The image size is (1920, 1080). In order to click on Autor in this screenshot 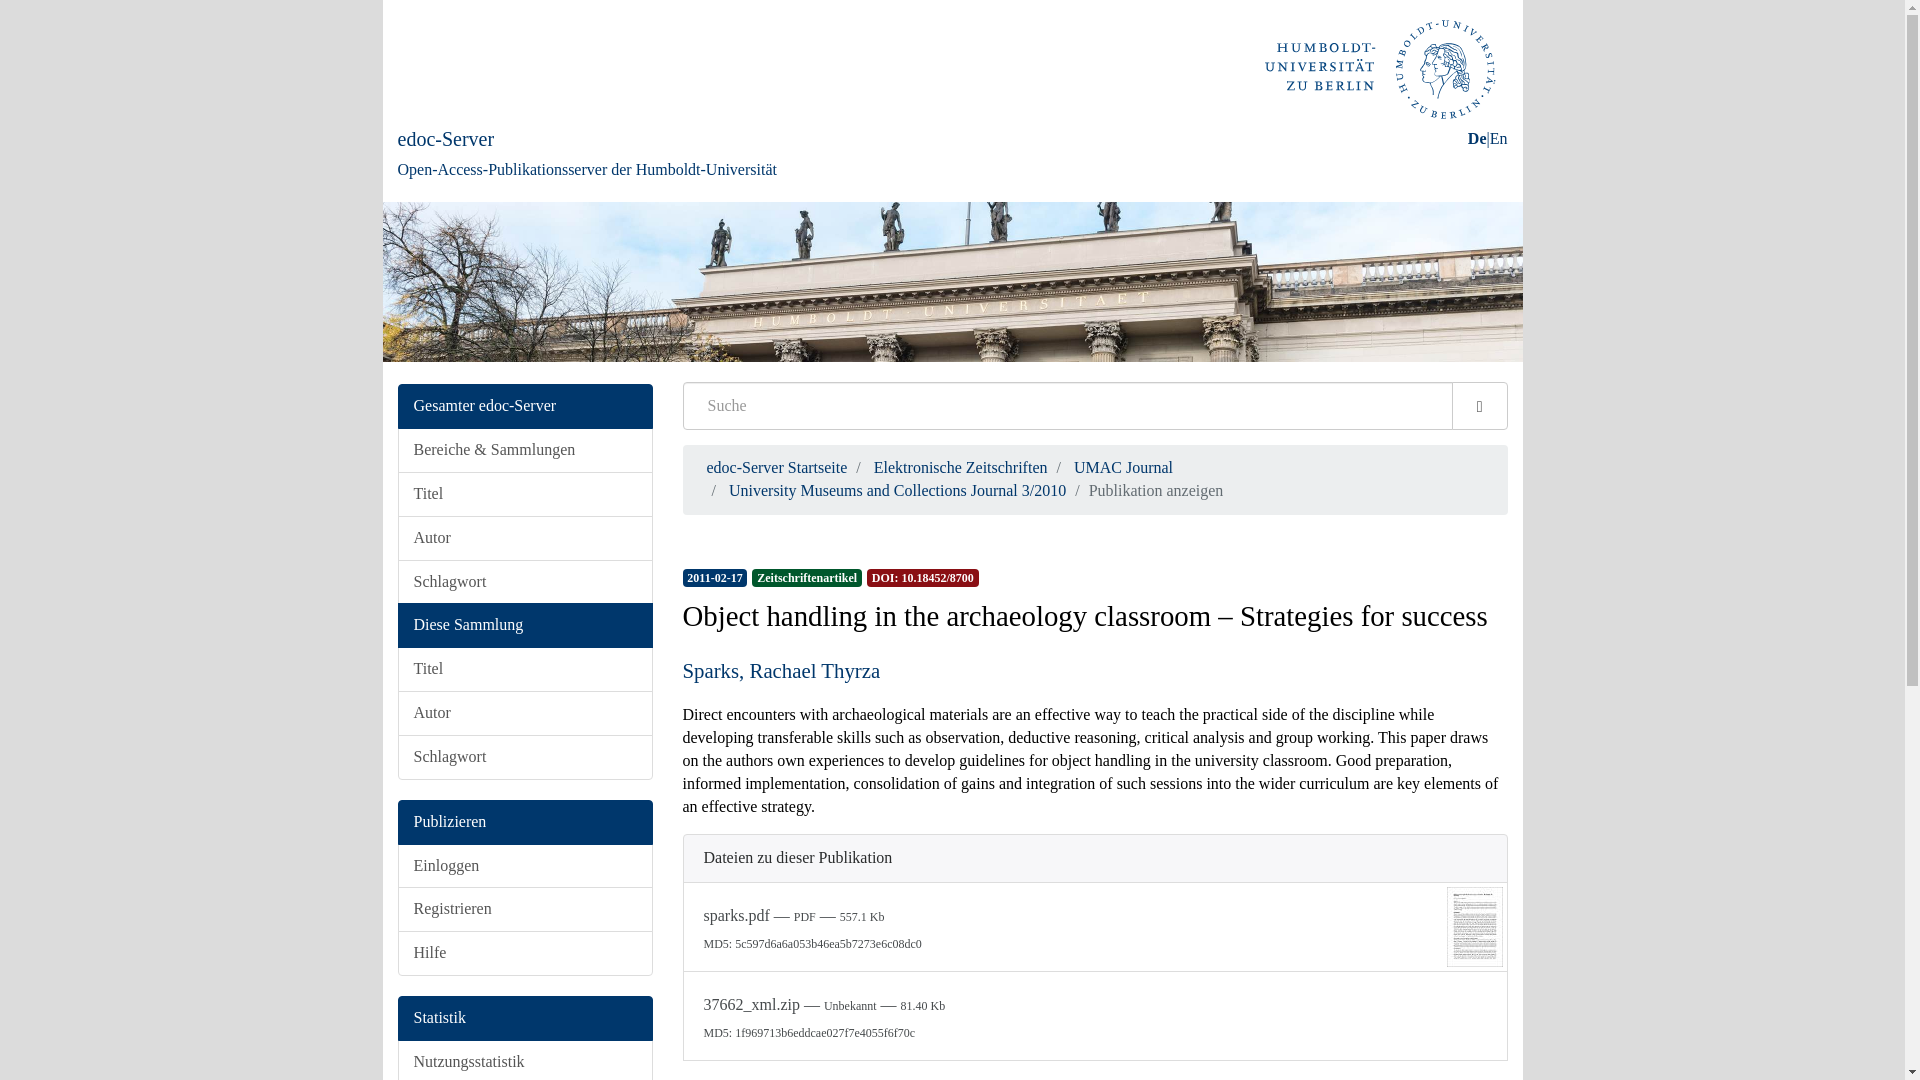, I will do `click(524, 538)`.